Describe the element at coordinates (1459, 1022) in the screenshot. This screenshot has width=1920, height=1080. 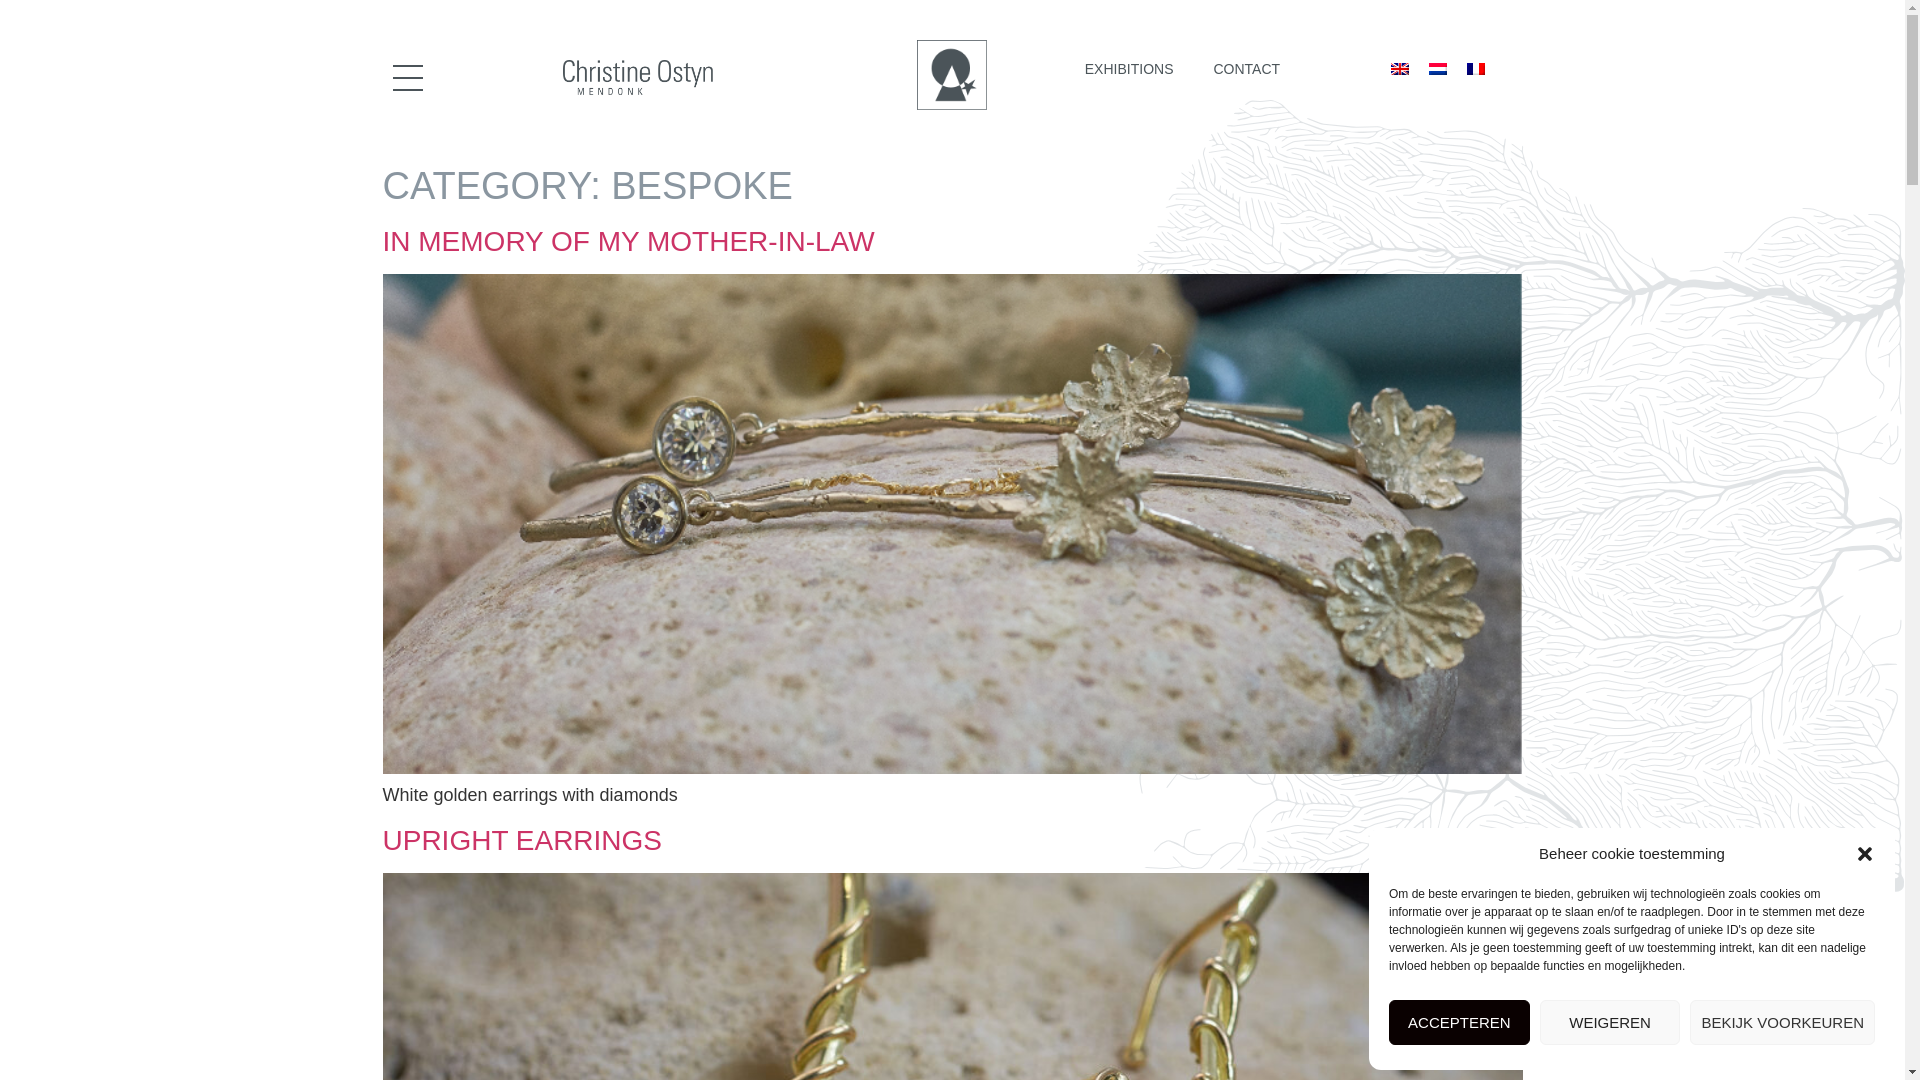
I see `ACCEPTEREN` at that location.